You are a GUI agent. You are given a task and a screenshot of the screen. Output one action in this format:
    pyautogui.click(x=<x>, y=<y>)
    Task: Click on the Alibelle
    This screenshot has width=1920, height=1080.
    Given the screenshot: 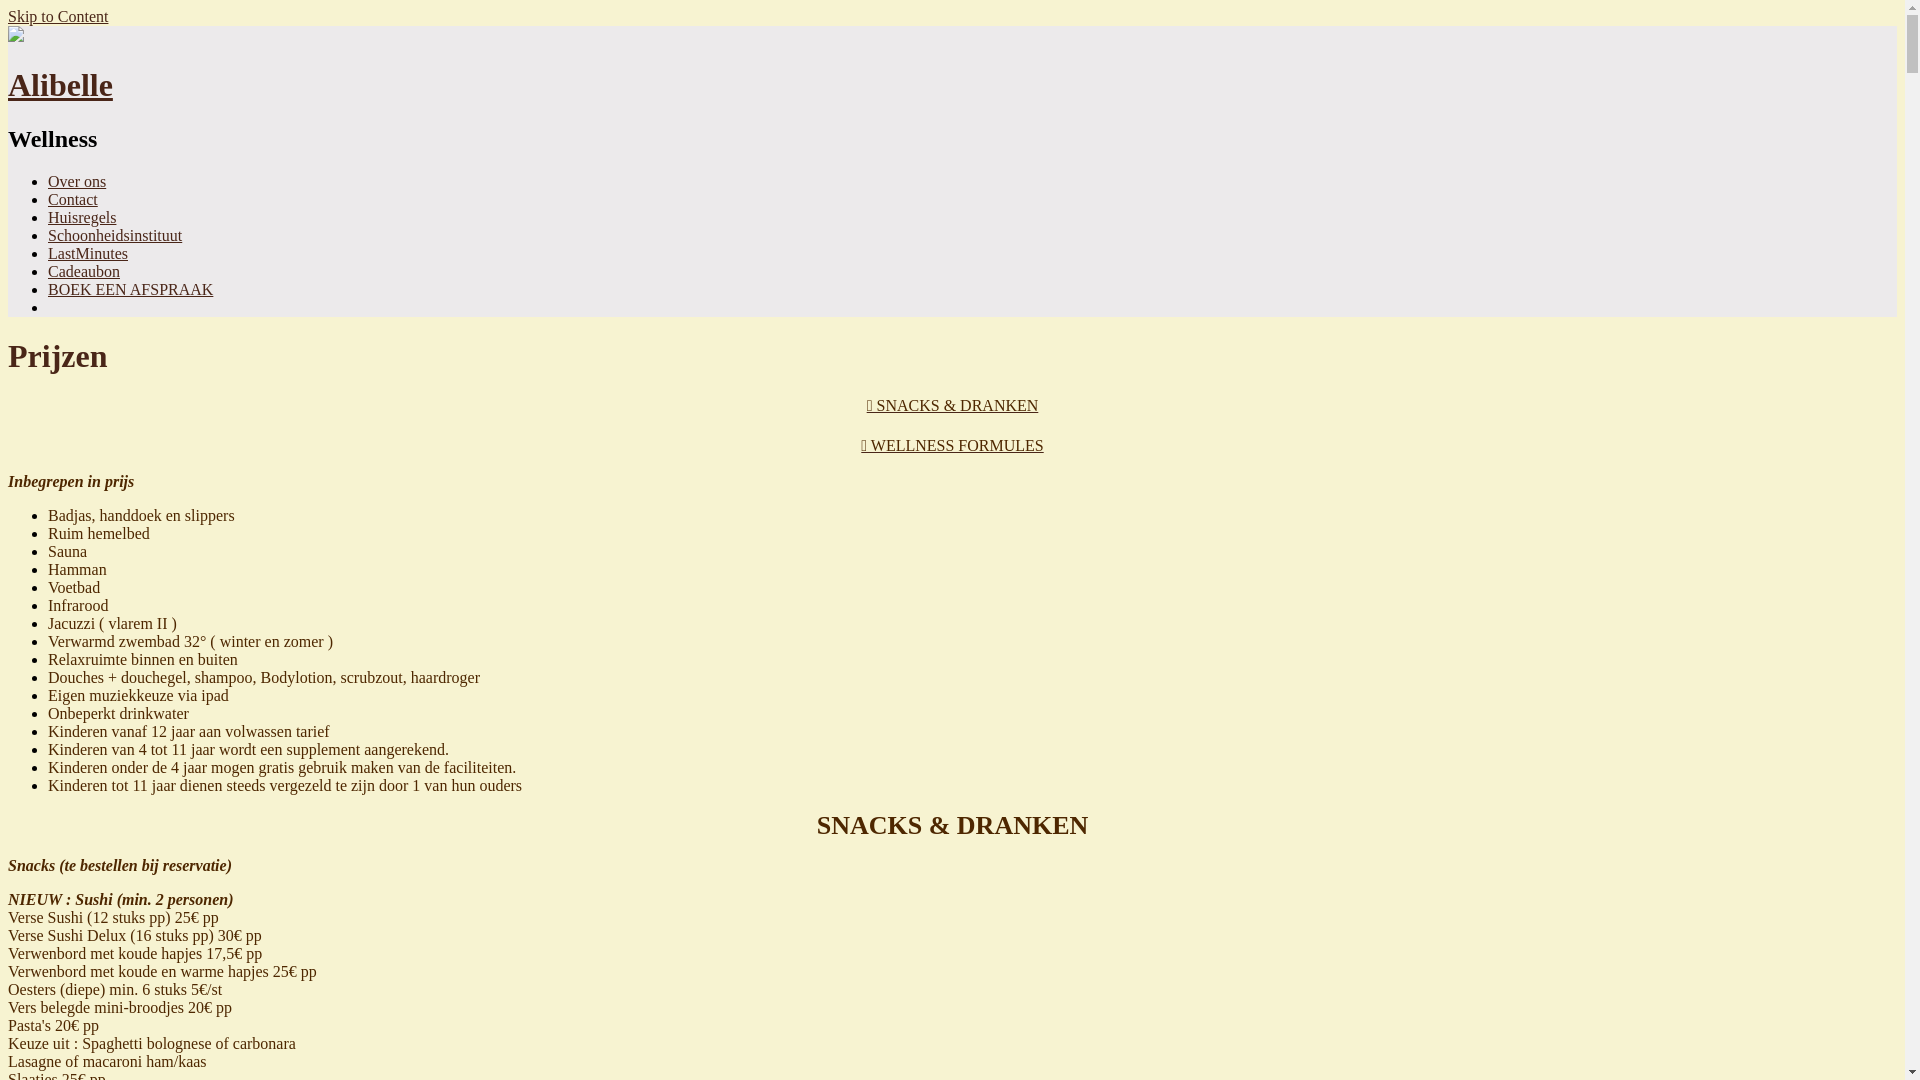 What is the action you would take?
    pyautogui.click(x=952, y=66)
    